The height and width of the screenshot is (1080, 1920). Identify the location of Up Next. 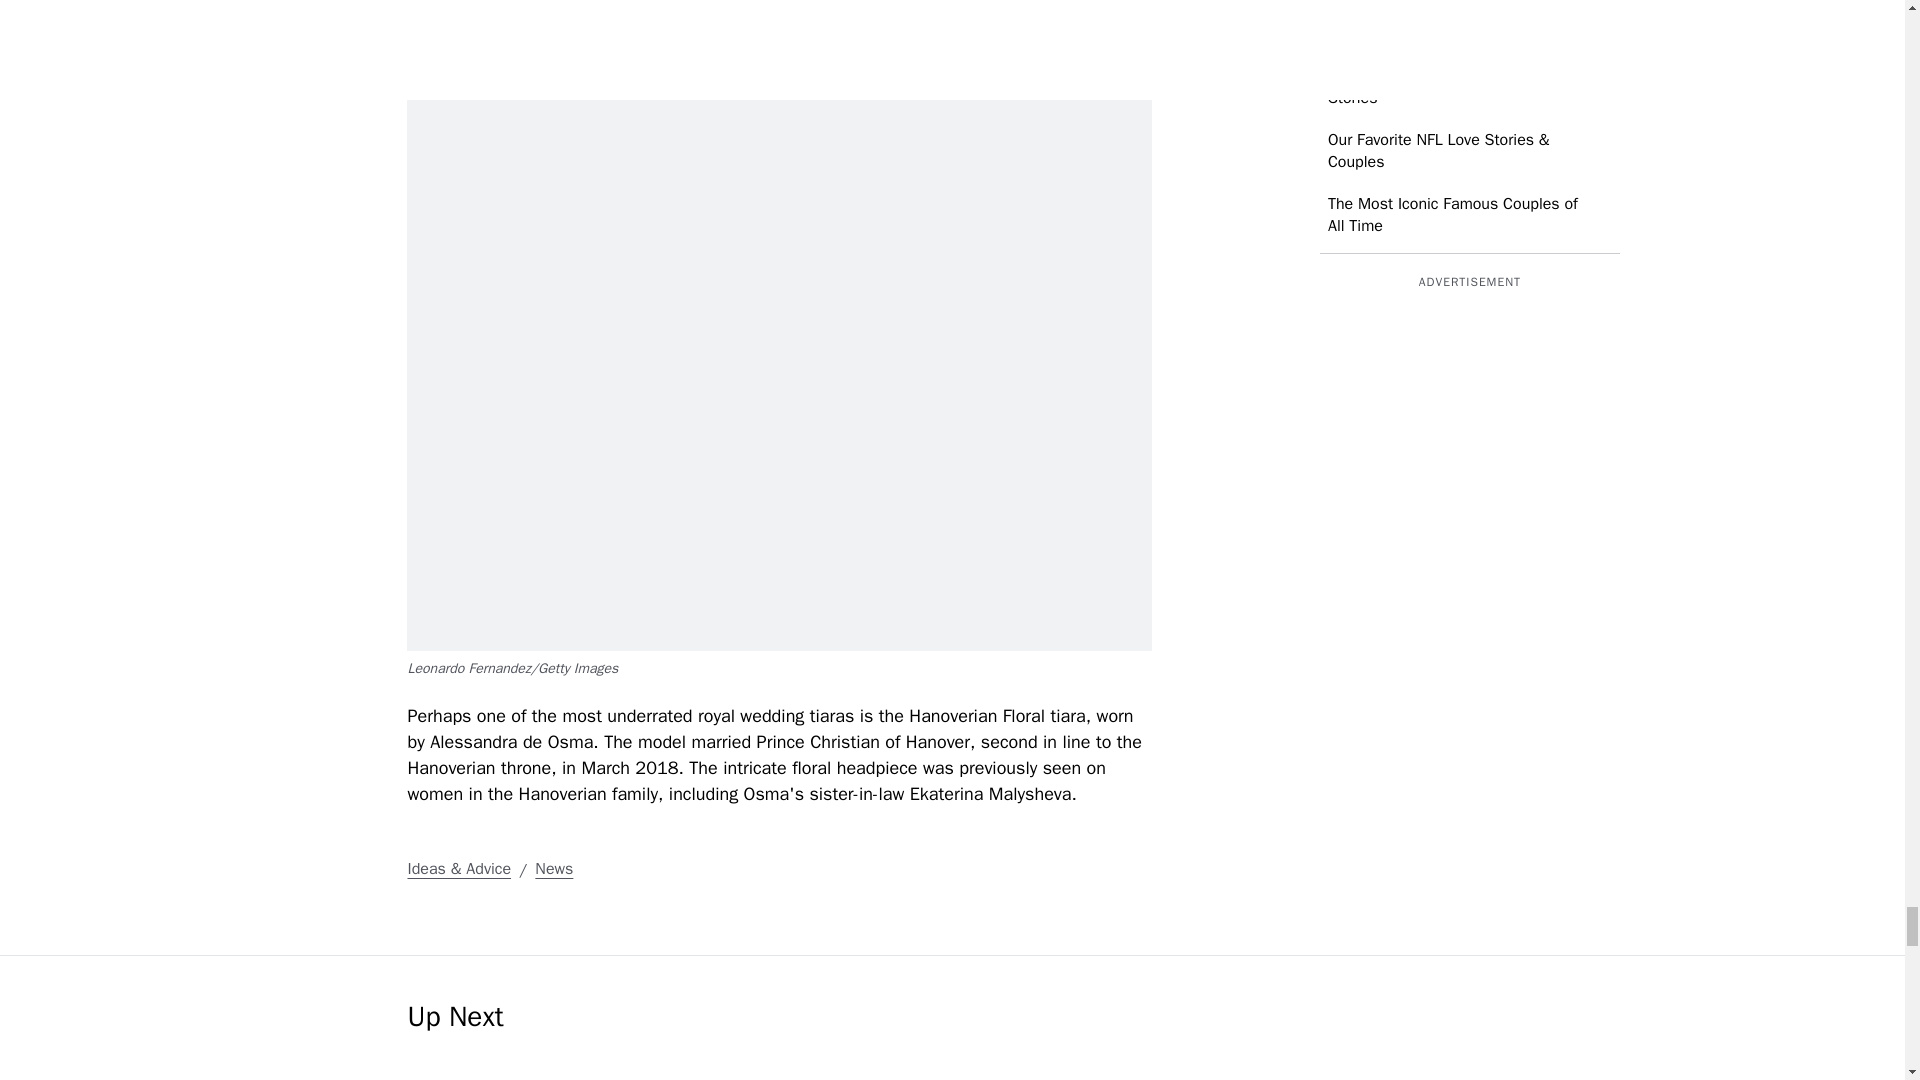
(972, 1040).